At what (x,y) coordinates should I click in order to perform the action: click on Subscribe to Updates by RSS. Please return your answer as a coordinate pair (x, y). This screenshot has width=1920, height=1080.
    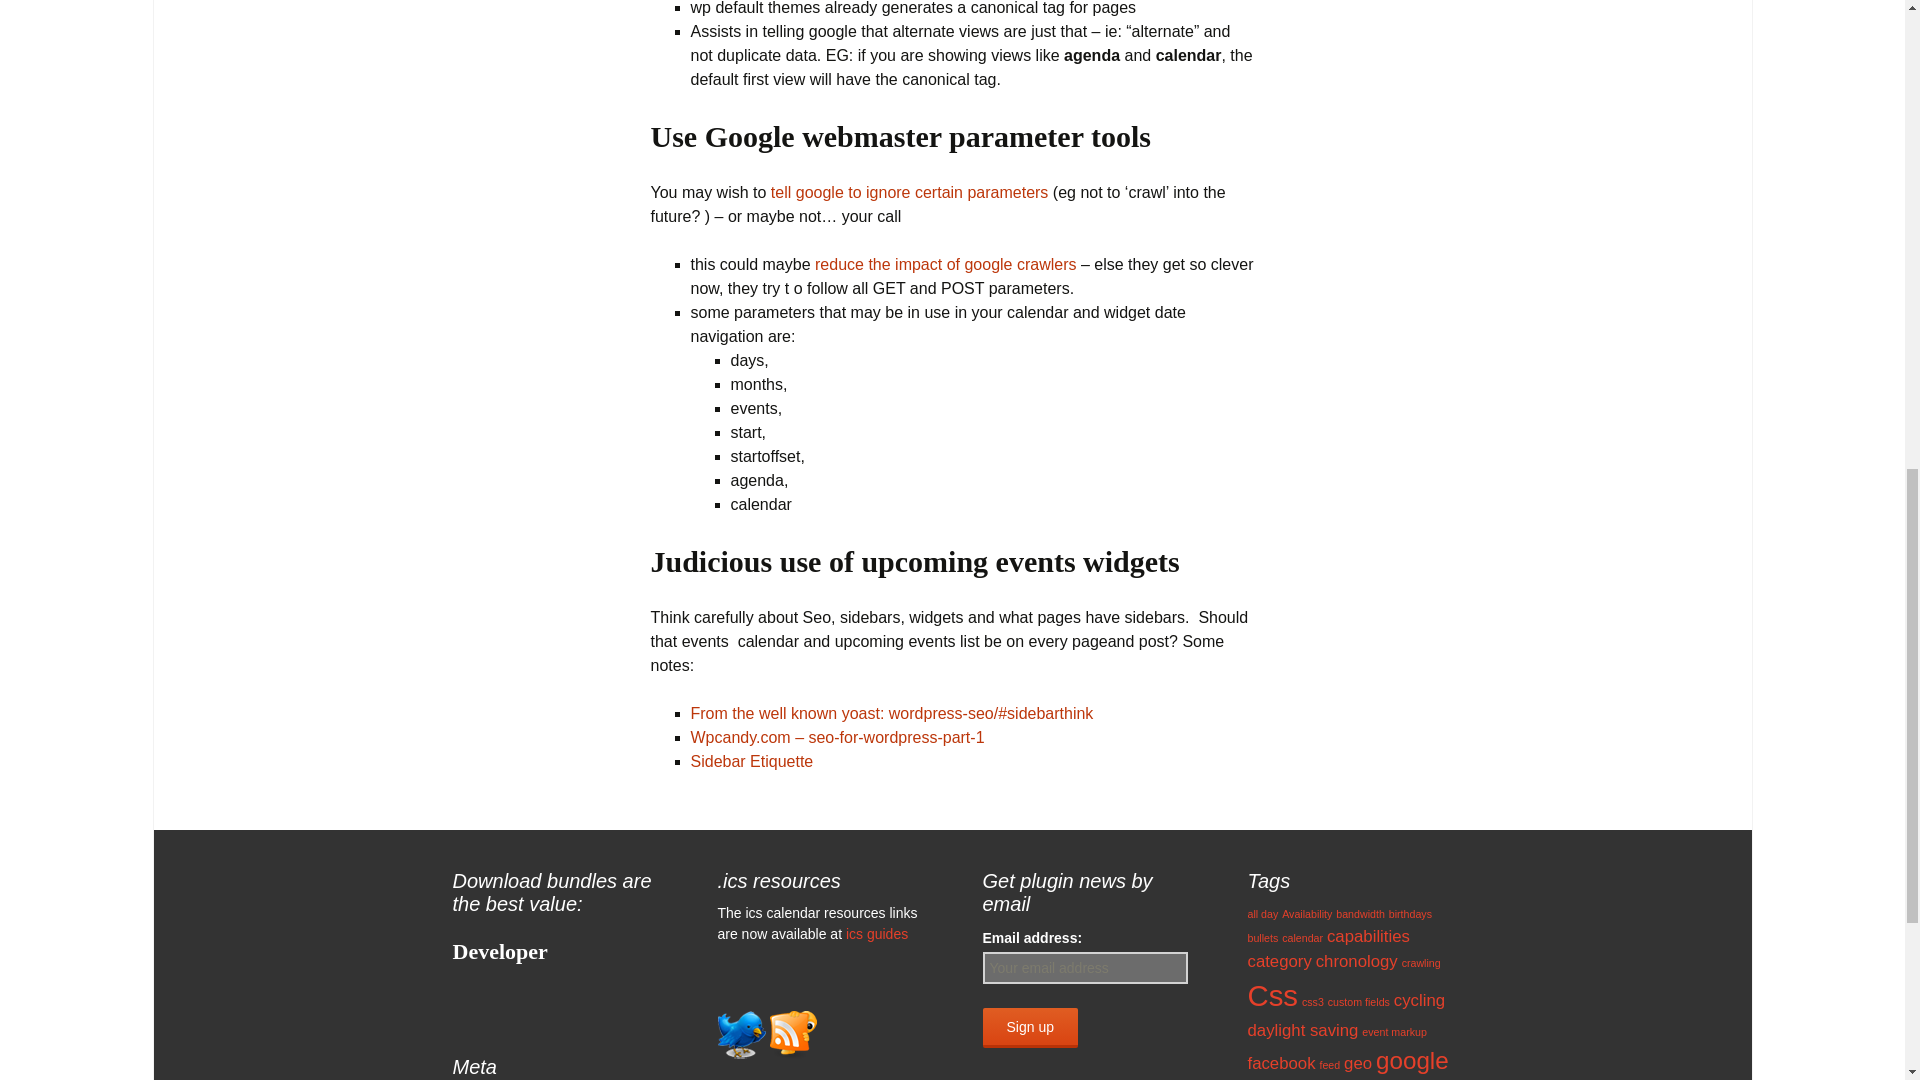
    Looking at the image, I should click on (793, 1032).